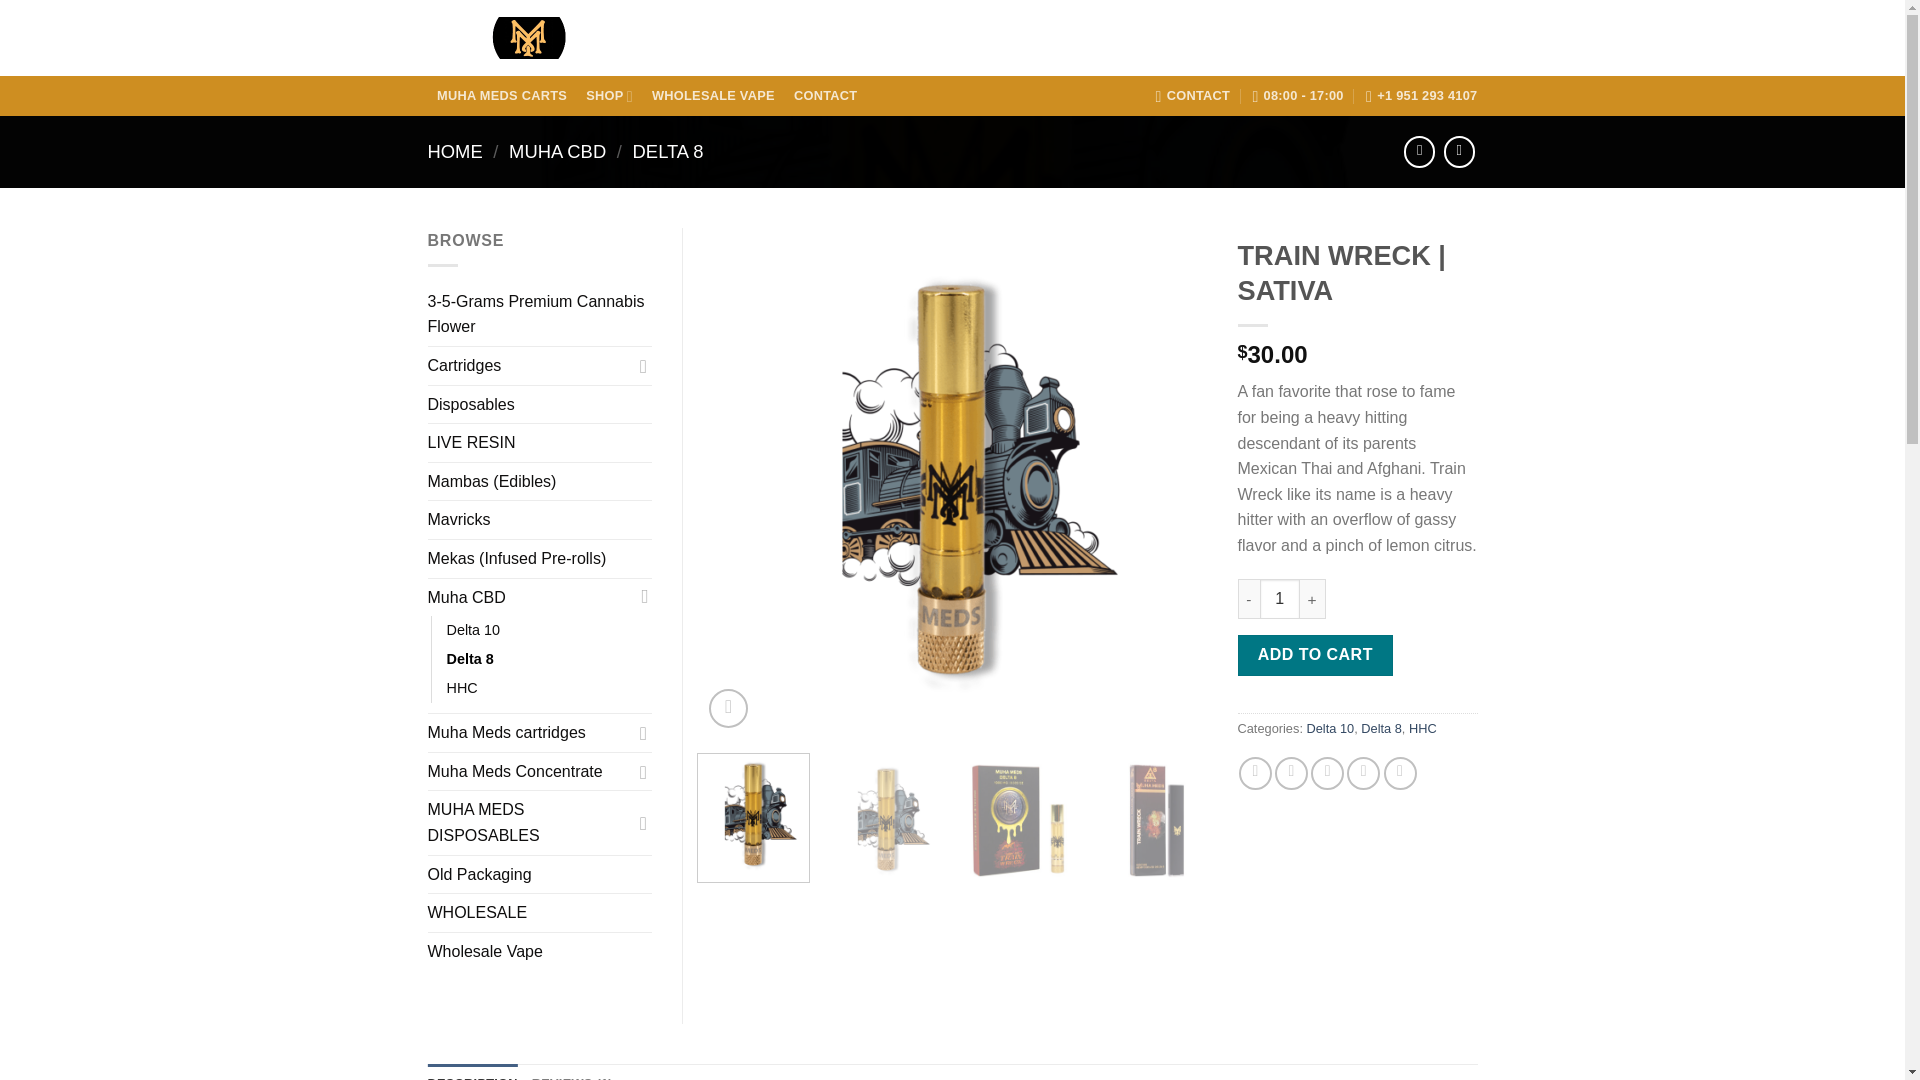 The width and height of the screenshot is (1920, 1080). What do you see at coordinates (1296, 95) in the screenshot?
I see `08:00 - 17:00 ` at bounding box center [1296, 95].